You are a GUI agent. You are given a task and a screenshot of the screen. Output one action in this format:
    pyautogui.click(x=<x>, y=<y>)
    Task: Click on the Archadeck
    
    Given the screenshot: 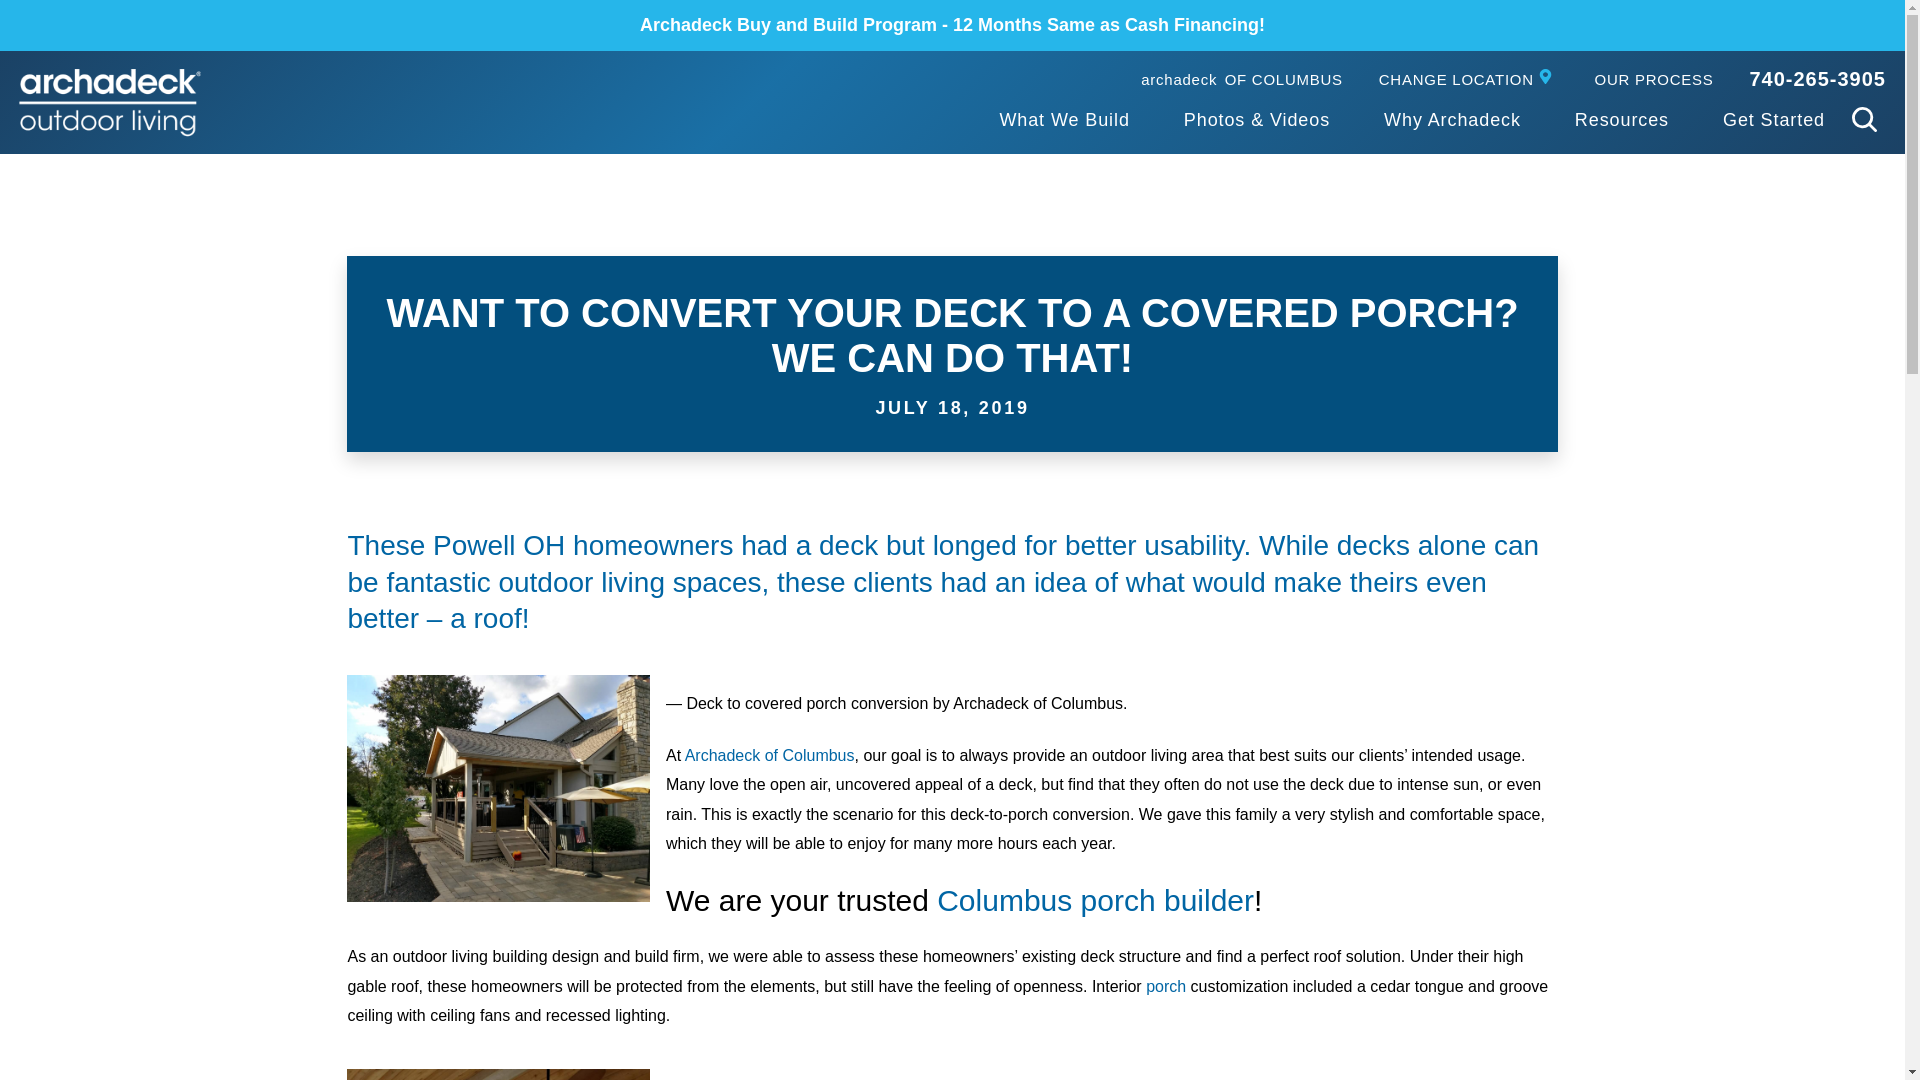 What is the action you would take?
    pyautogui.click(x=110, y=103)
    